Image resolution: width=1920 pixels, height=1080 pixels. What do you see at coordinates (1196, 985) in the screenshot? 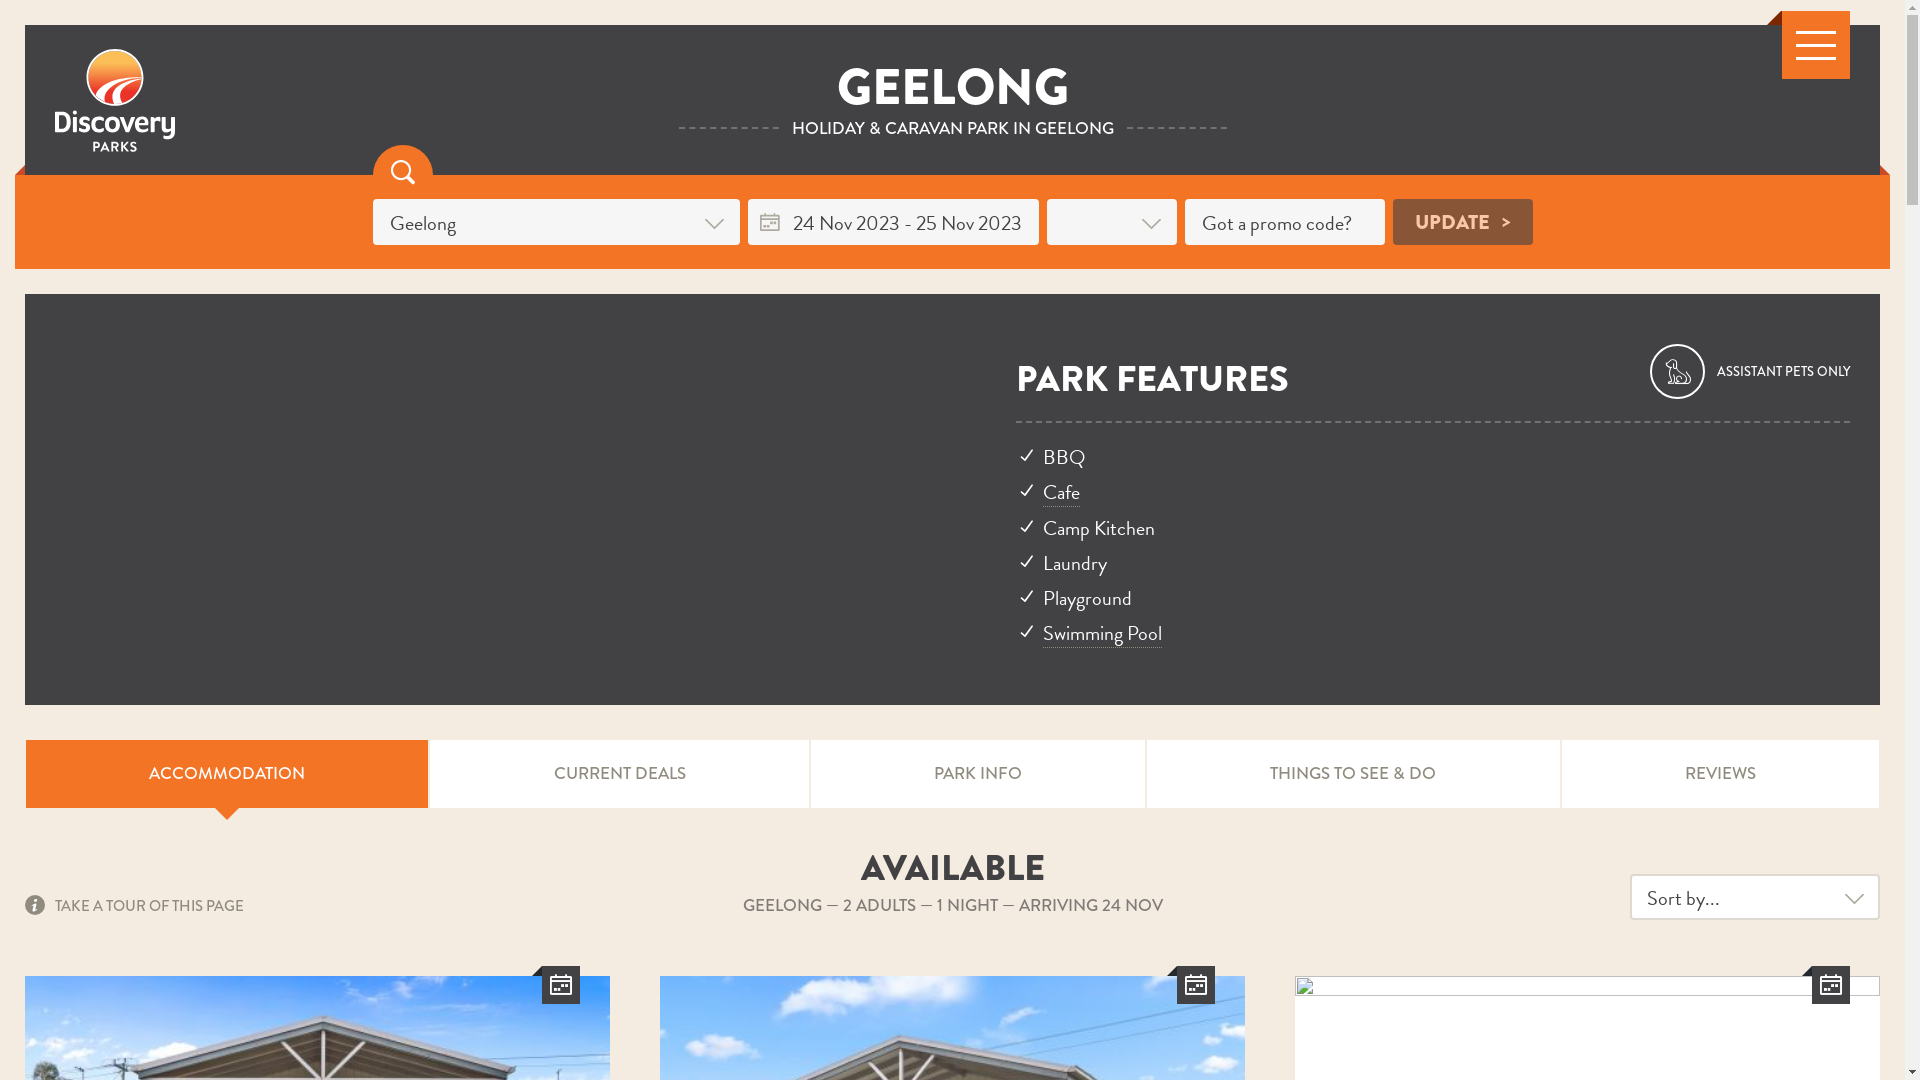
I see `Calendar view` at bounding box center [1196, 985].